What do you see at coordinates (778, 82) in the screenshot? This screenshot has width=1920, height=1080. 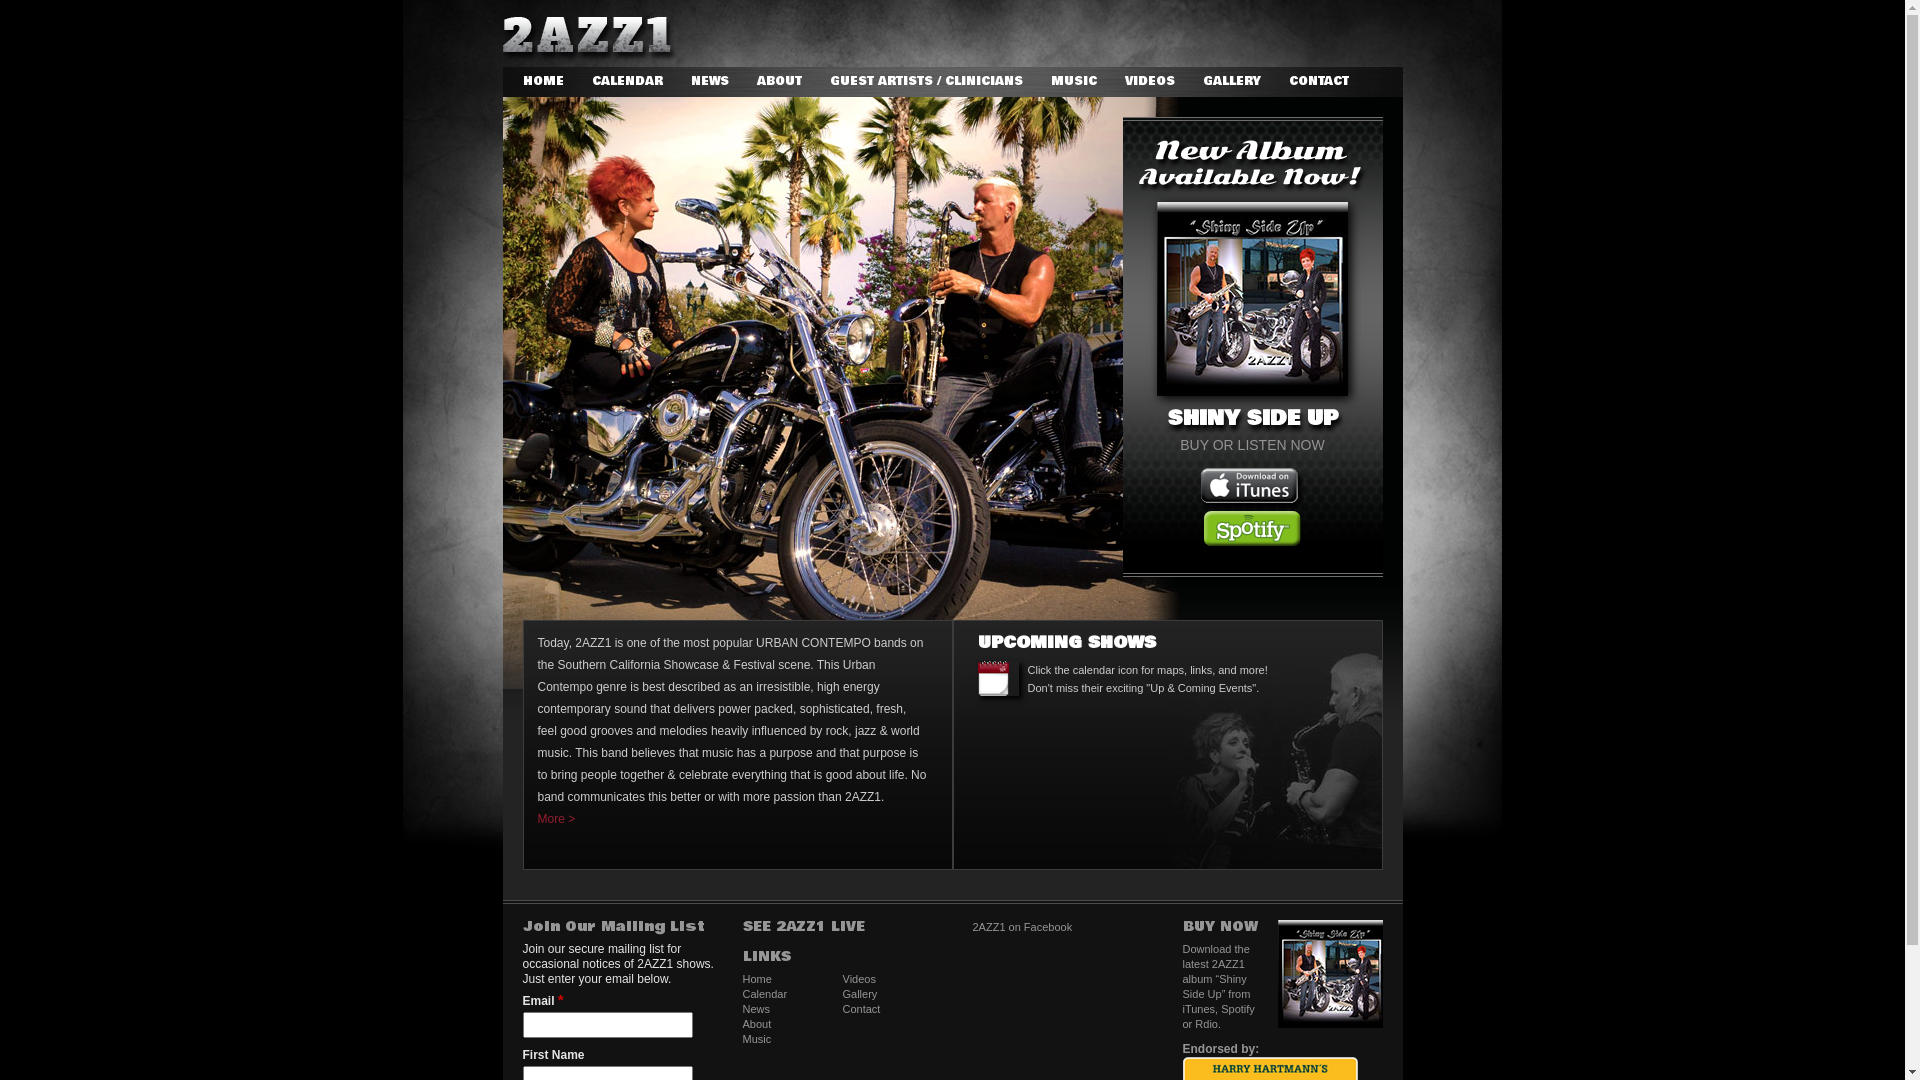 I see `ABOUT` at bounding box center [778, 82].